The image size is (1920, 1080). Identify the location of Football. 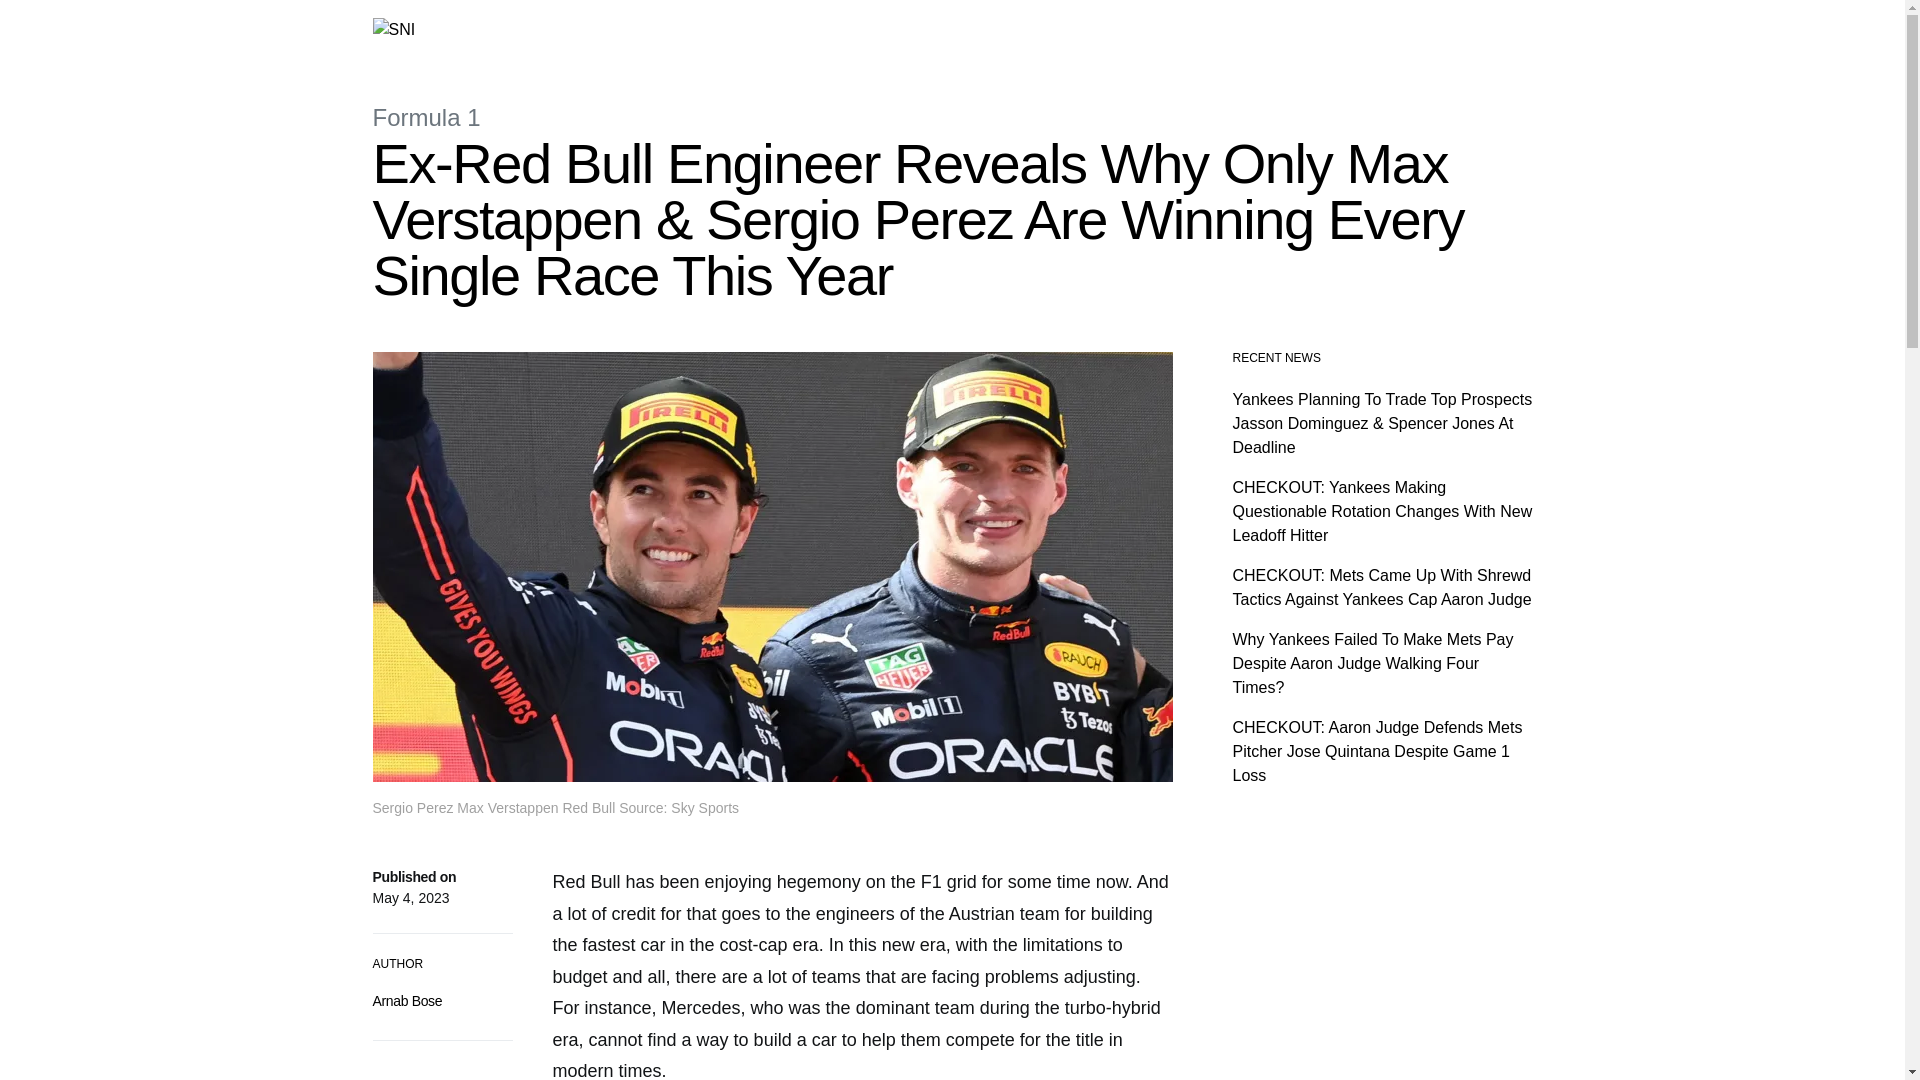
(762, 30).